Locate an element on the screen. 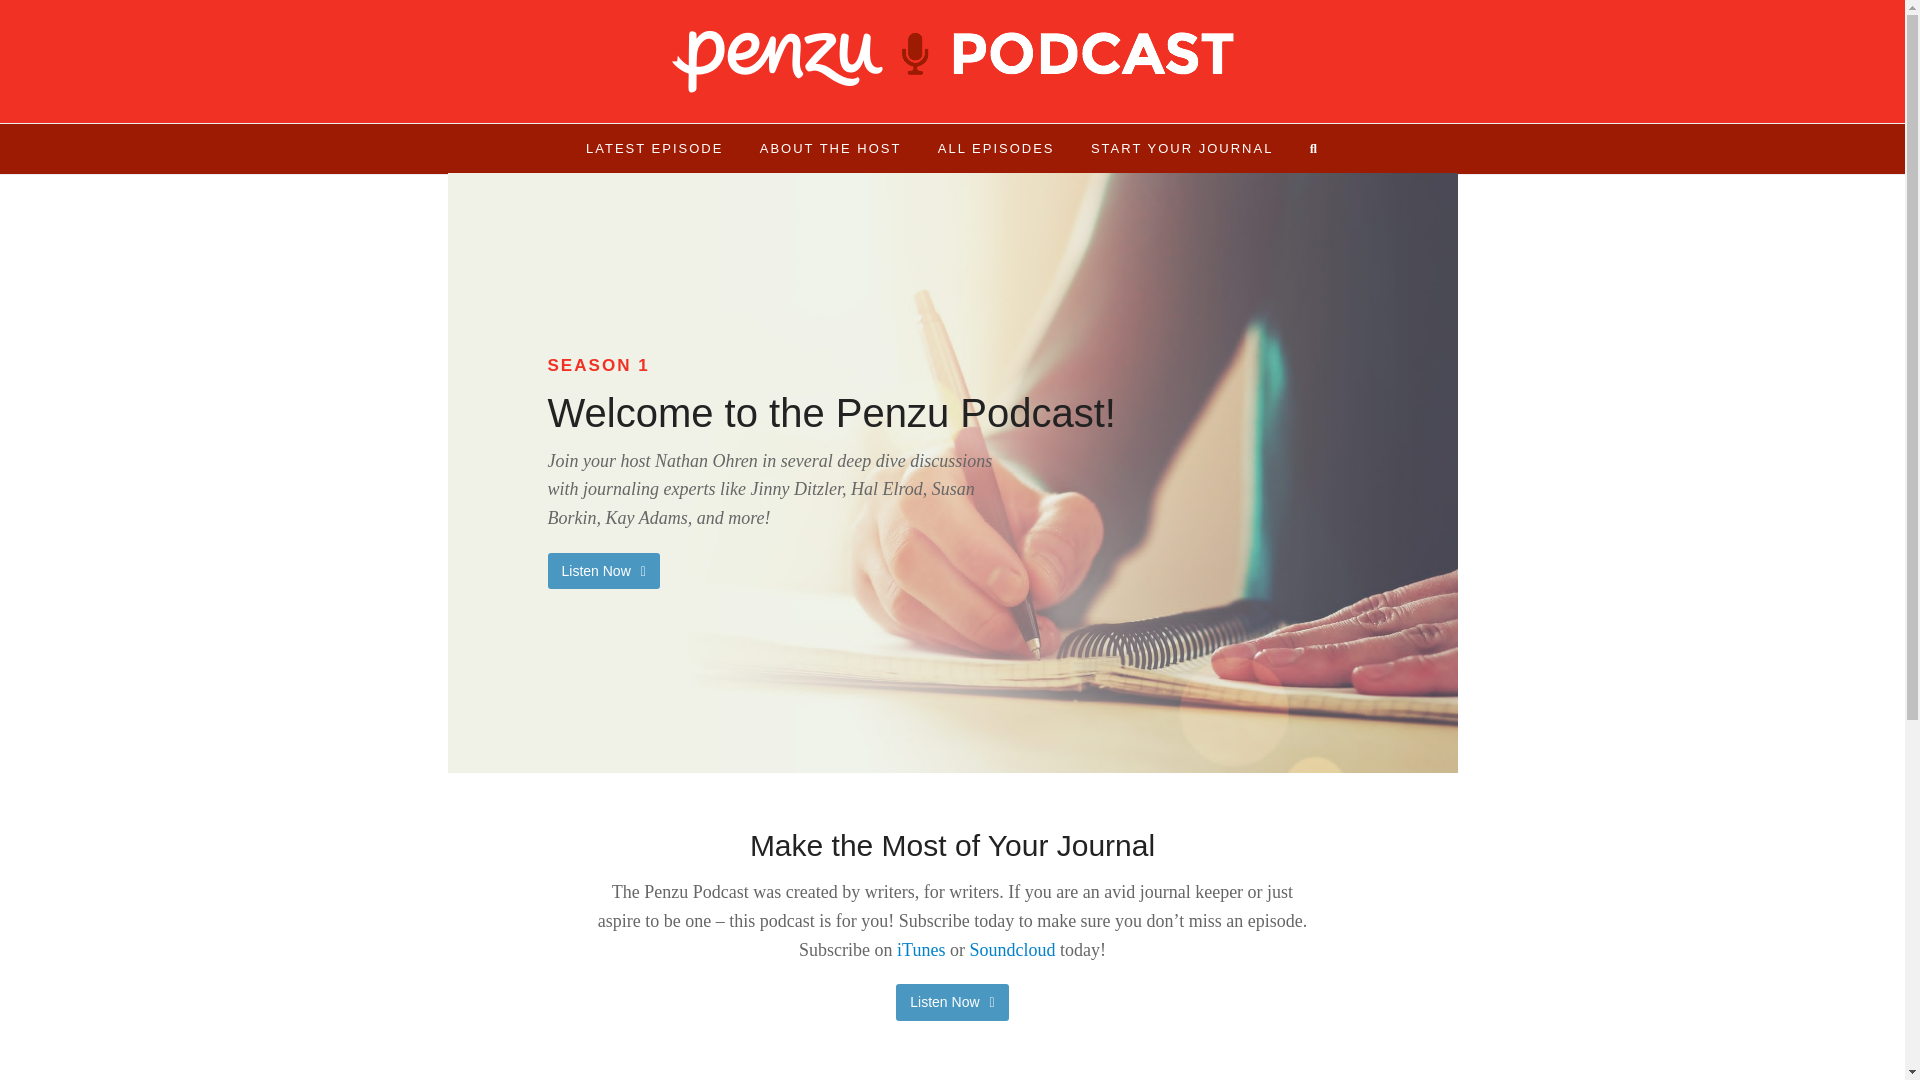  START YOUR JOURNAL is located at coordinates (1182, 148).